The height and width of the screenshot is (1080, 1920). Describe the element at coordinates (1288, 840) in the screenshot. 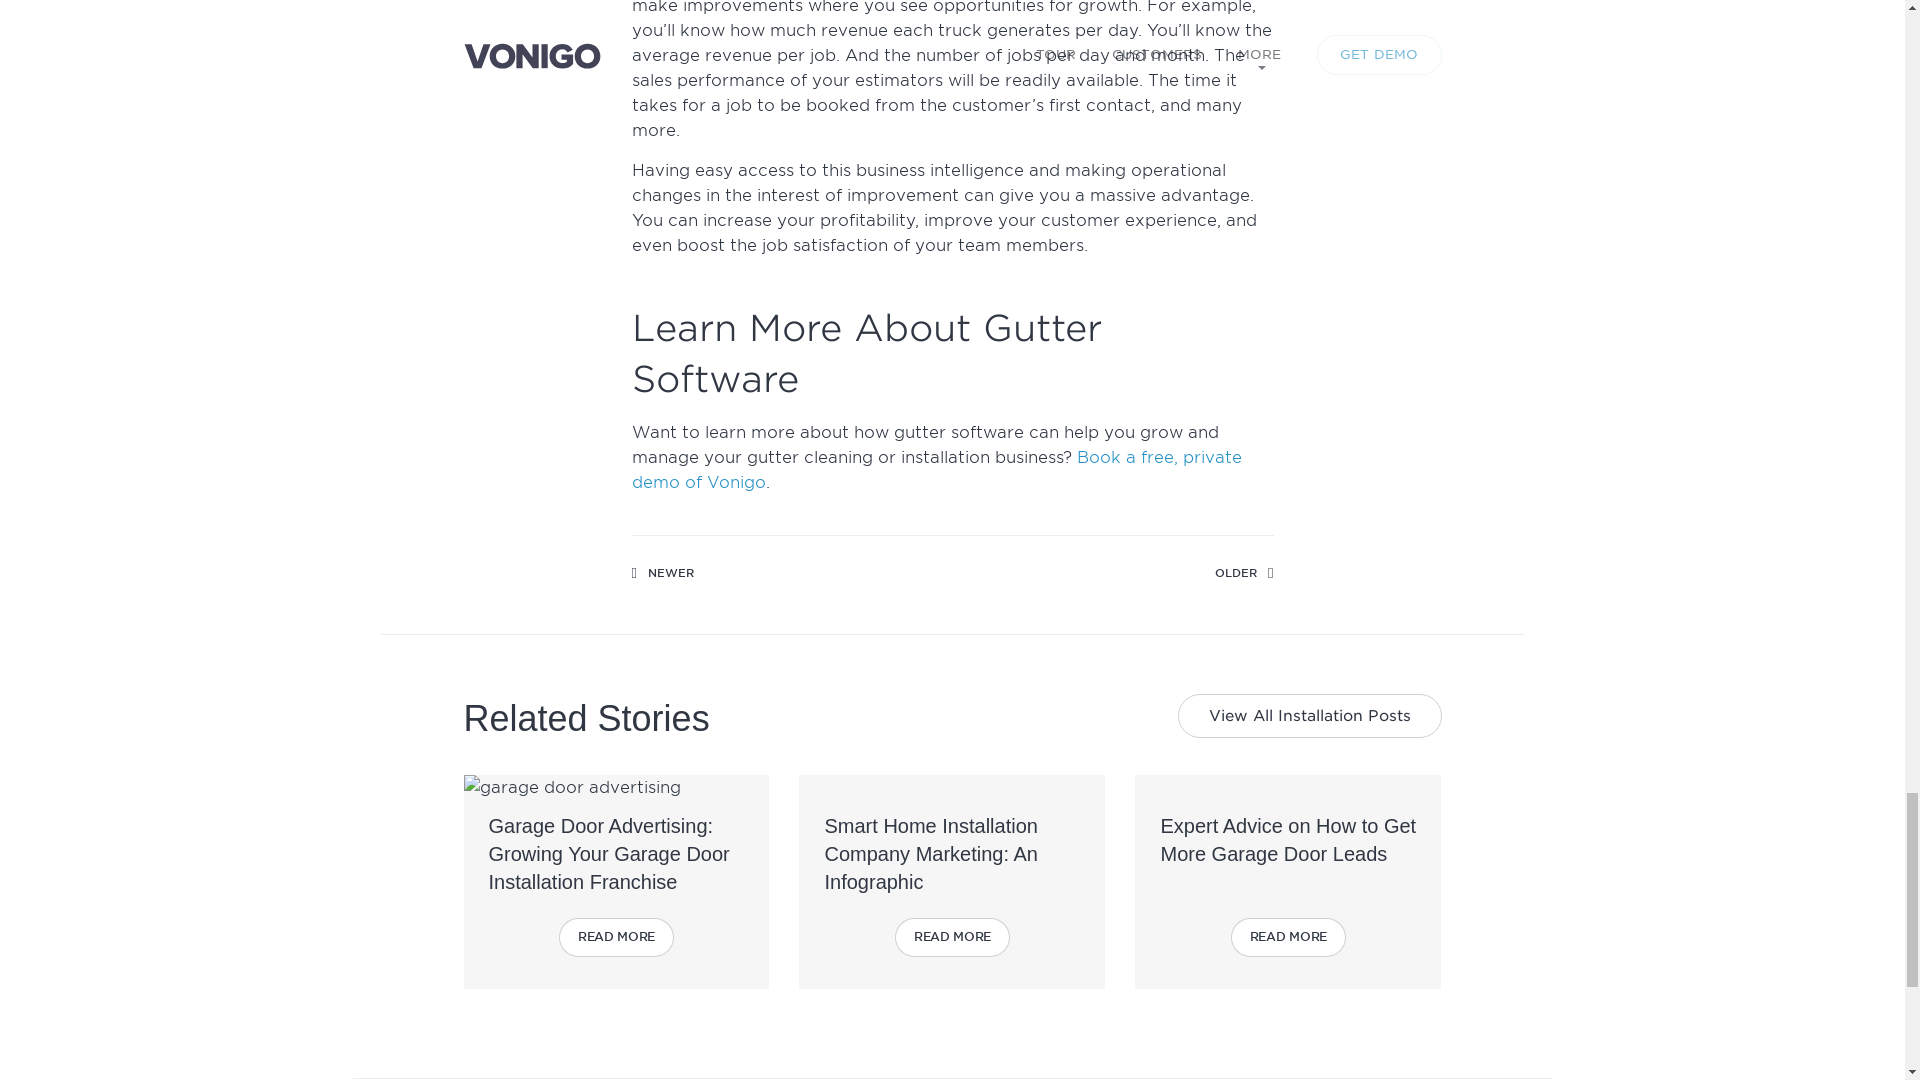

I see `Expert Advice on How to Get More Garage Door Leads` at that location.